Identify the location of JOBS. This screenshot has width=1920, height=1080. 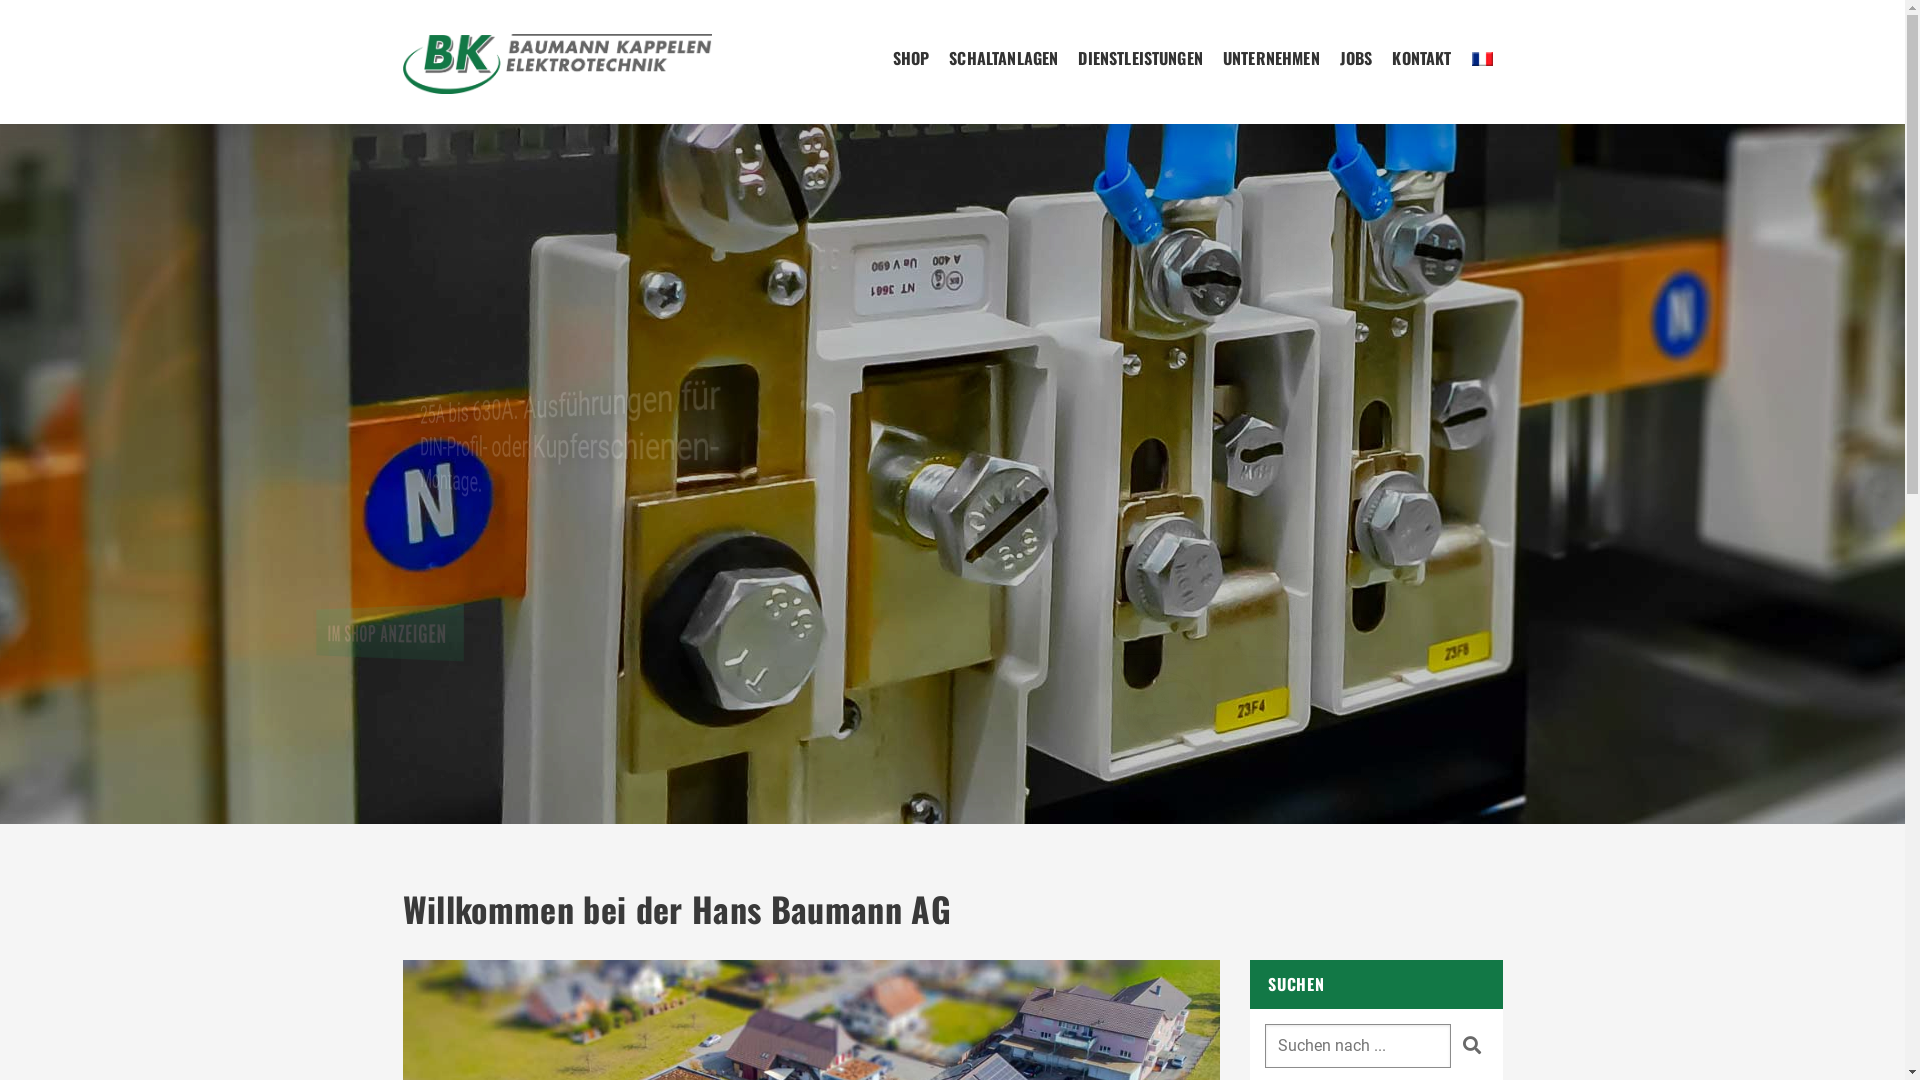
(1356, 58).